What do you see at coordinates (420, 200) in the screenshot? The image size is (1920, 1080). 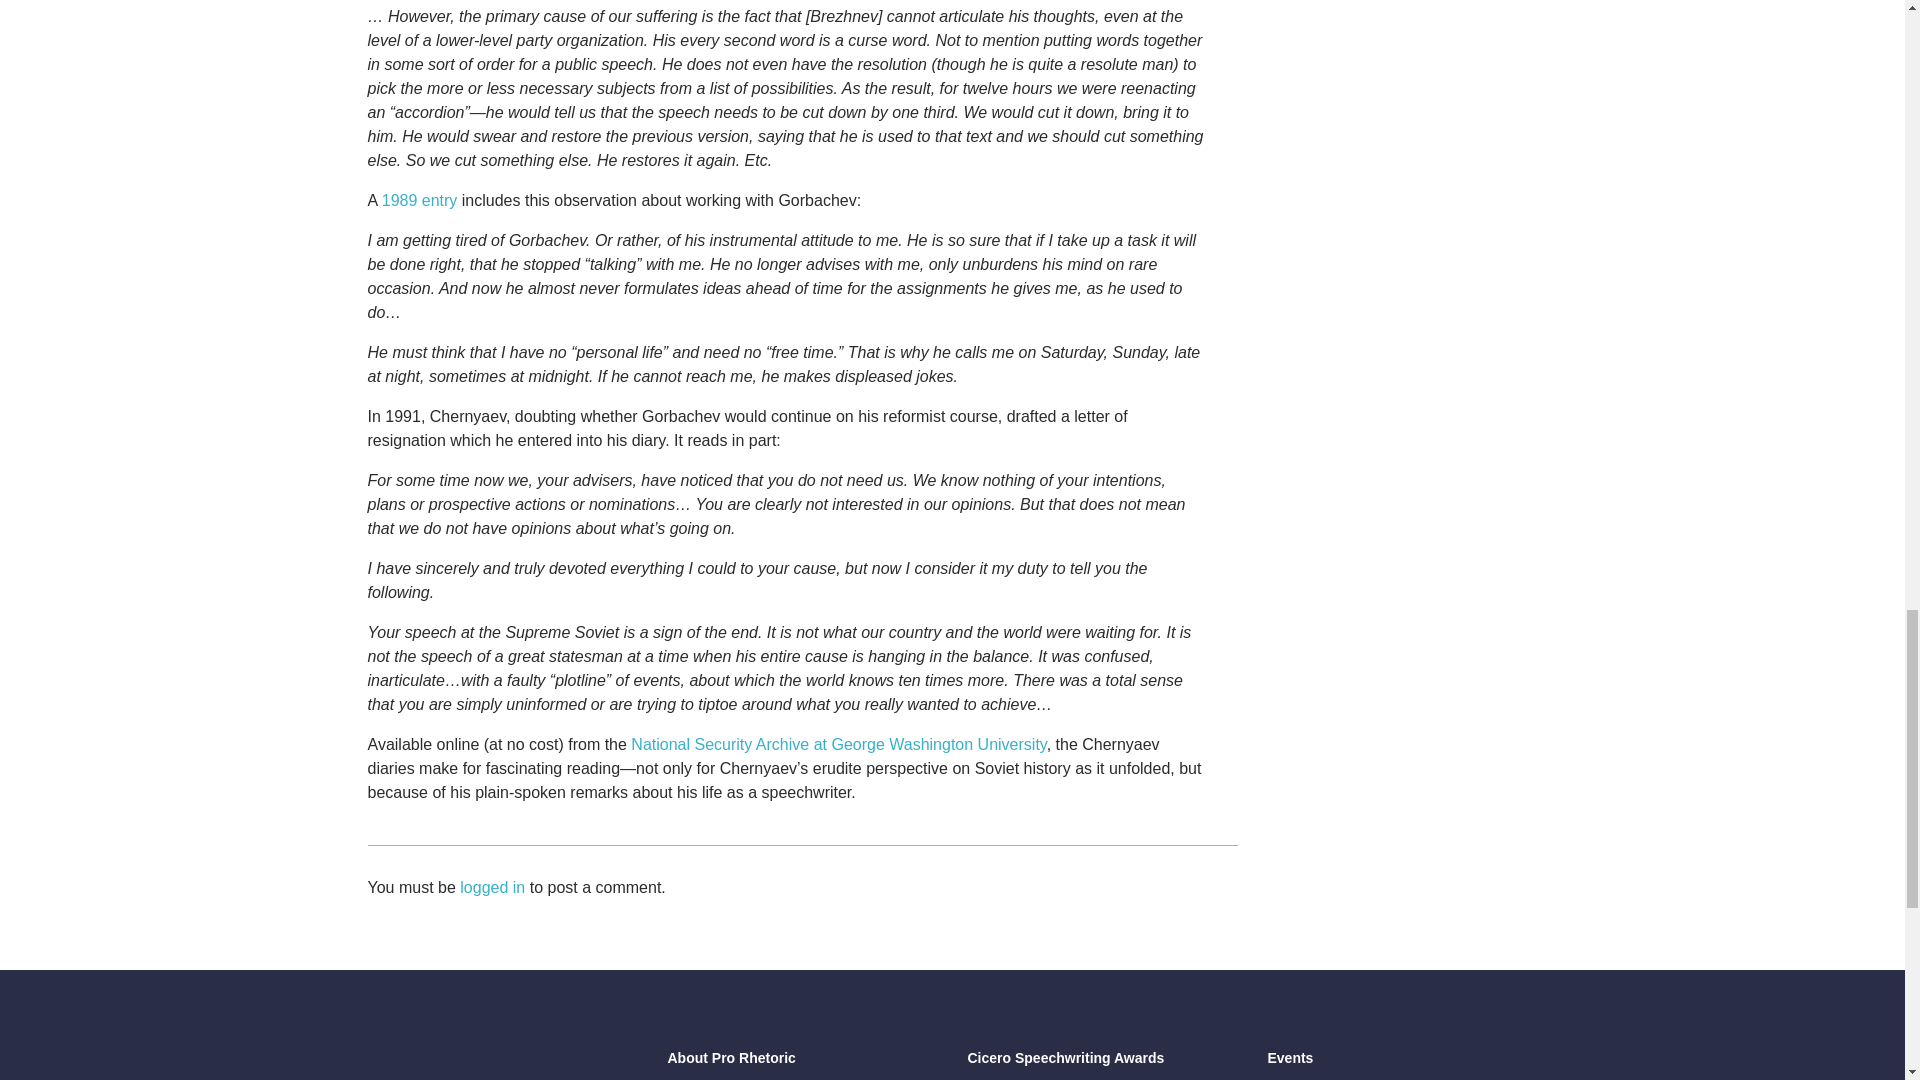 I see `1989 entry` at bounding box center [420, 200].